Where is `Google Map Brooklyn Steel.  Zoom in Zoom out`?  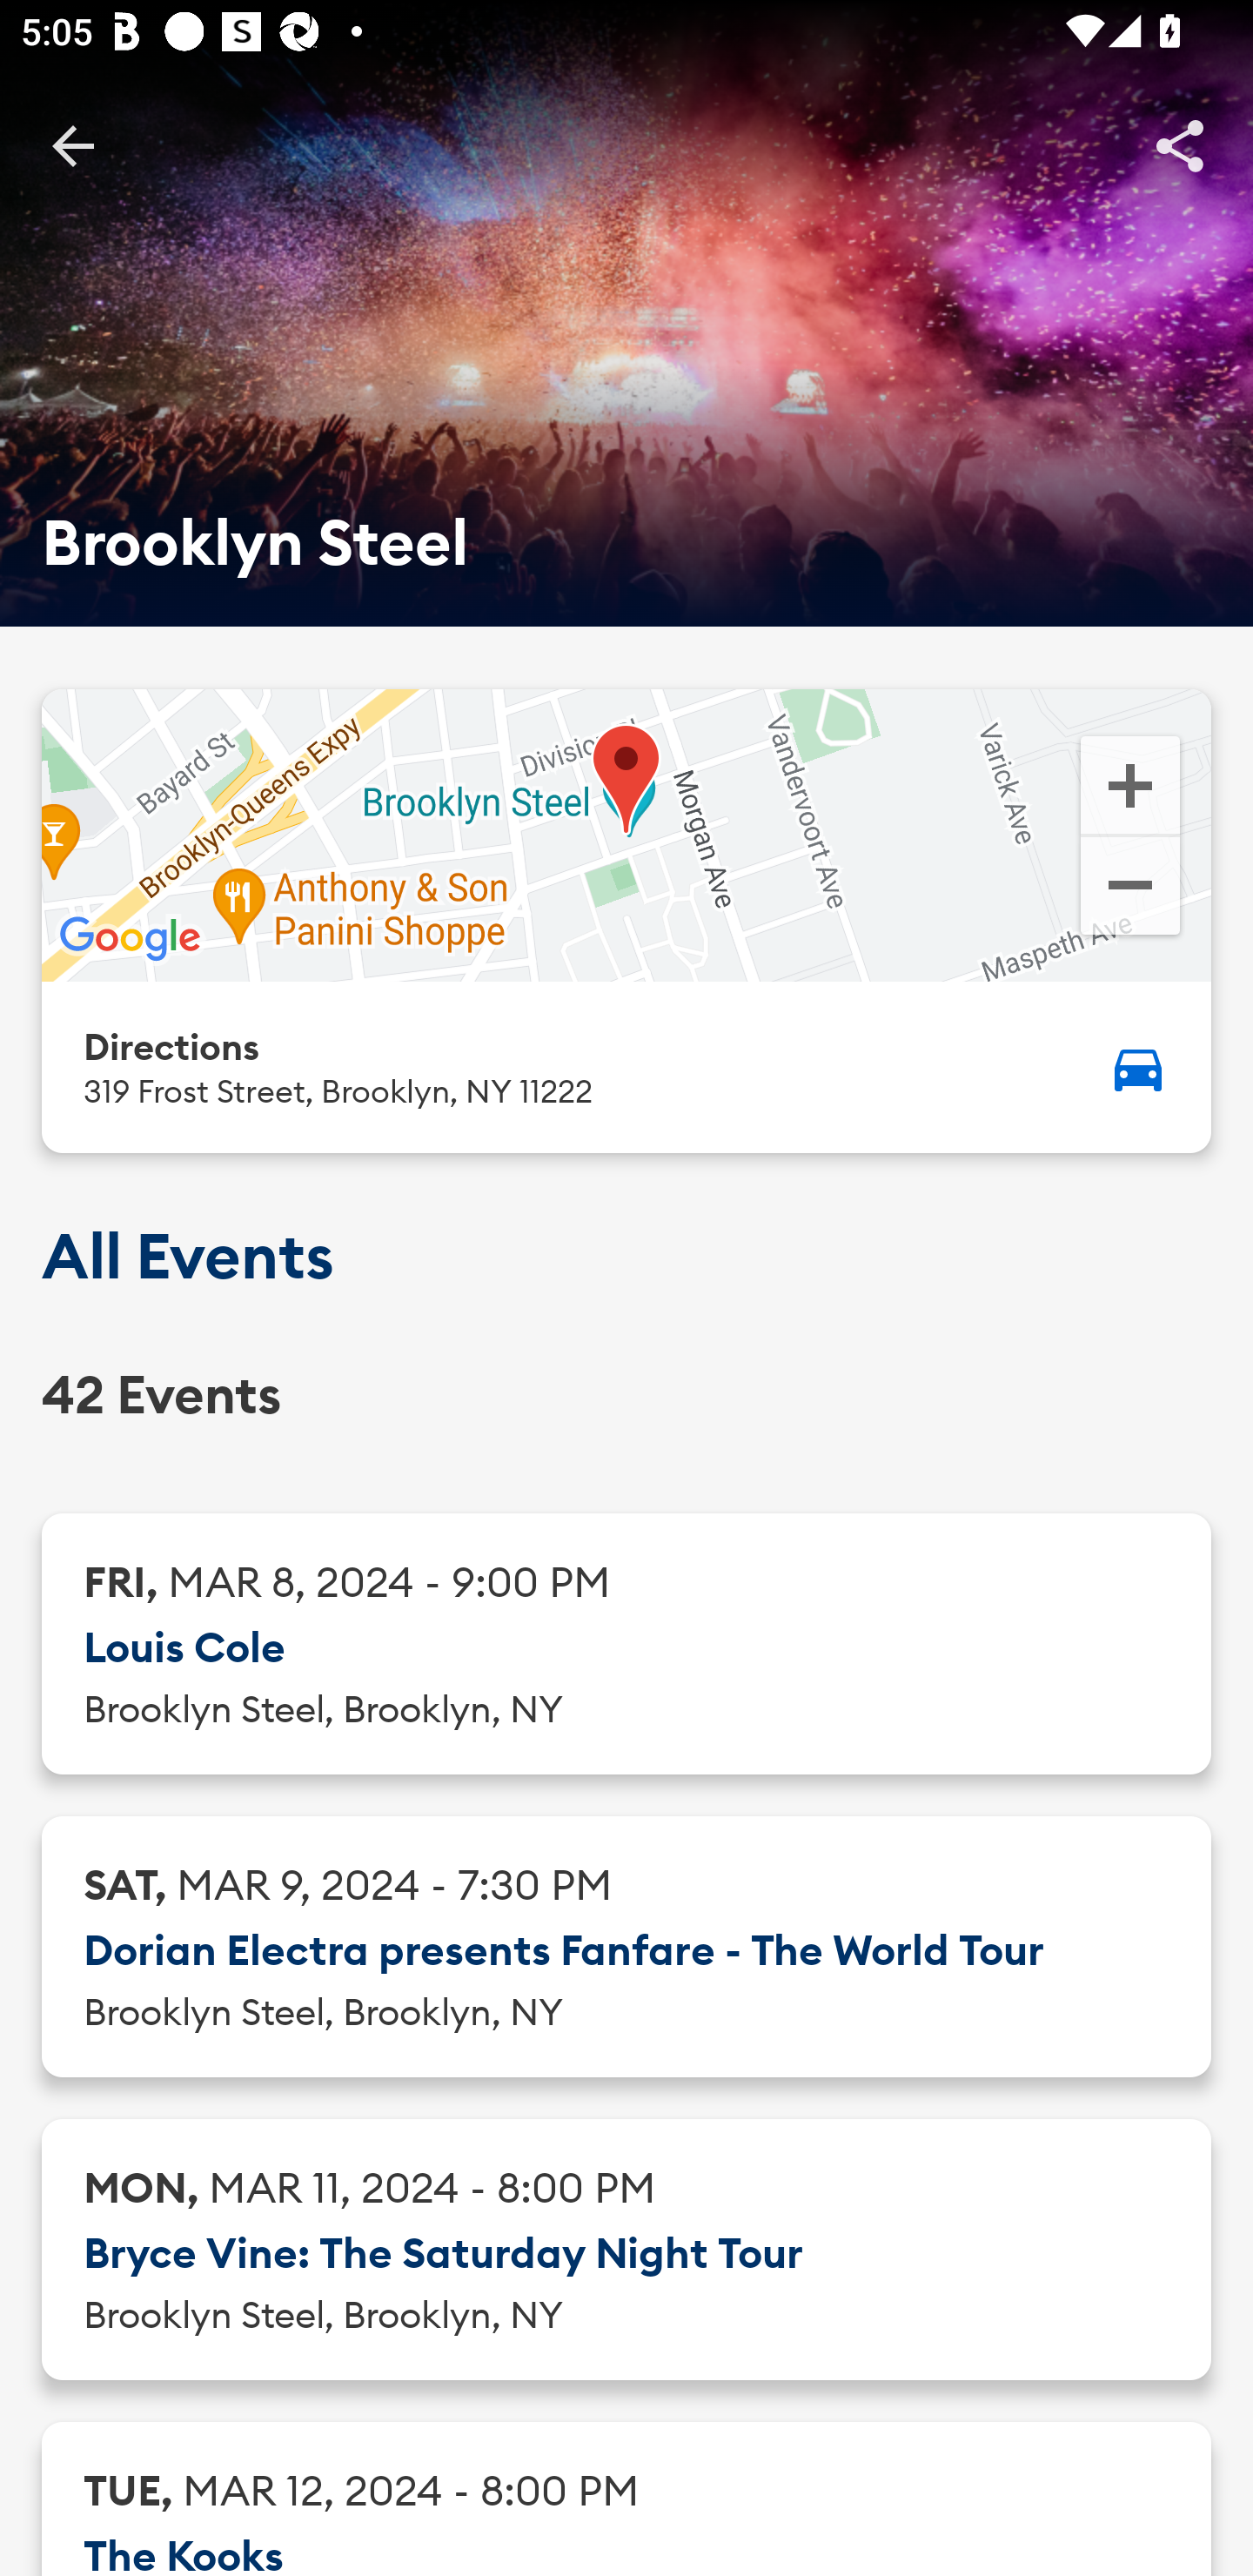 Google Map Brooklyn Steel.  Zoom in Zoom out is located at coordinates (626, 835).